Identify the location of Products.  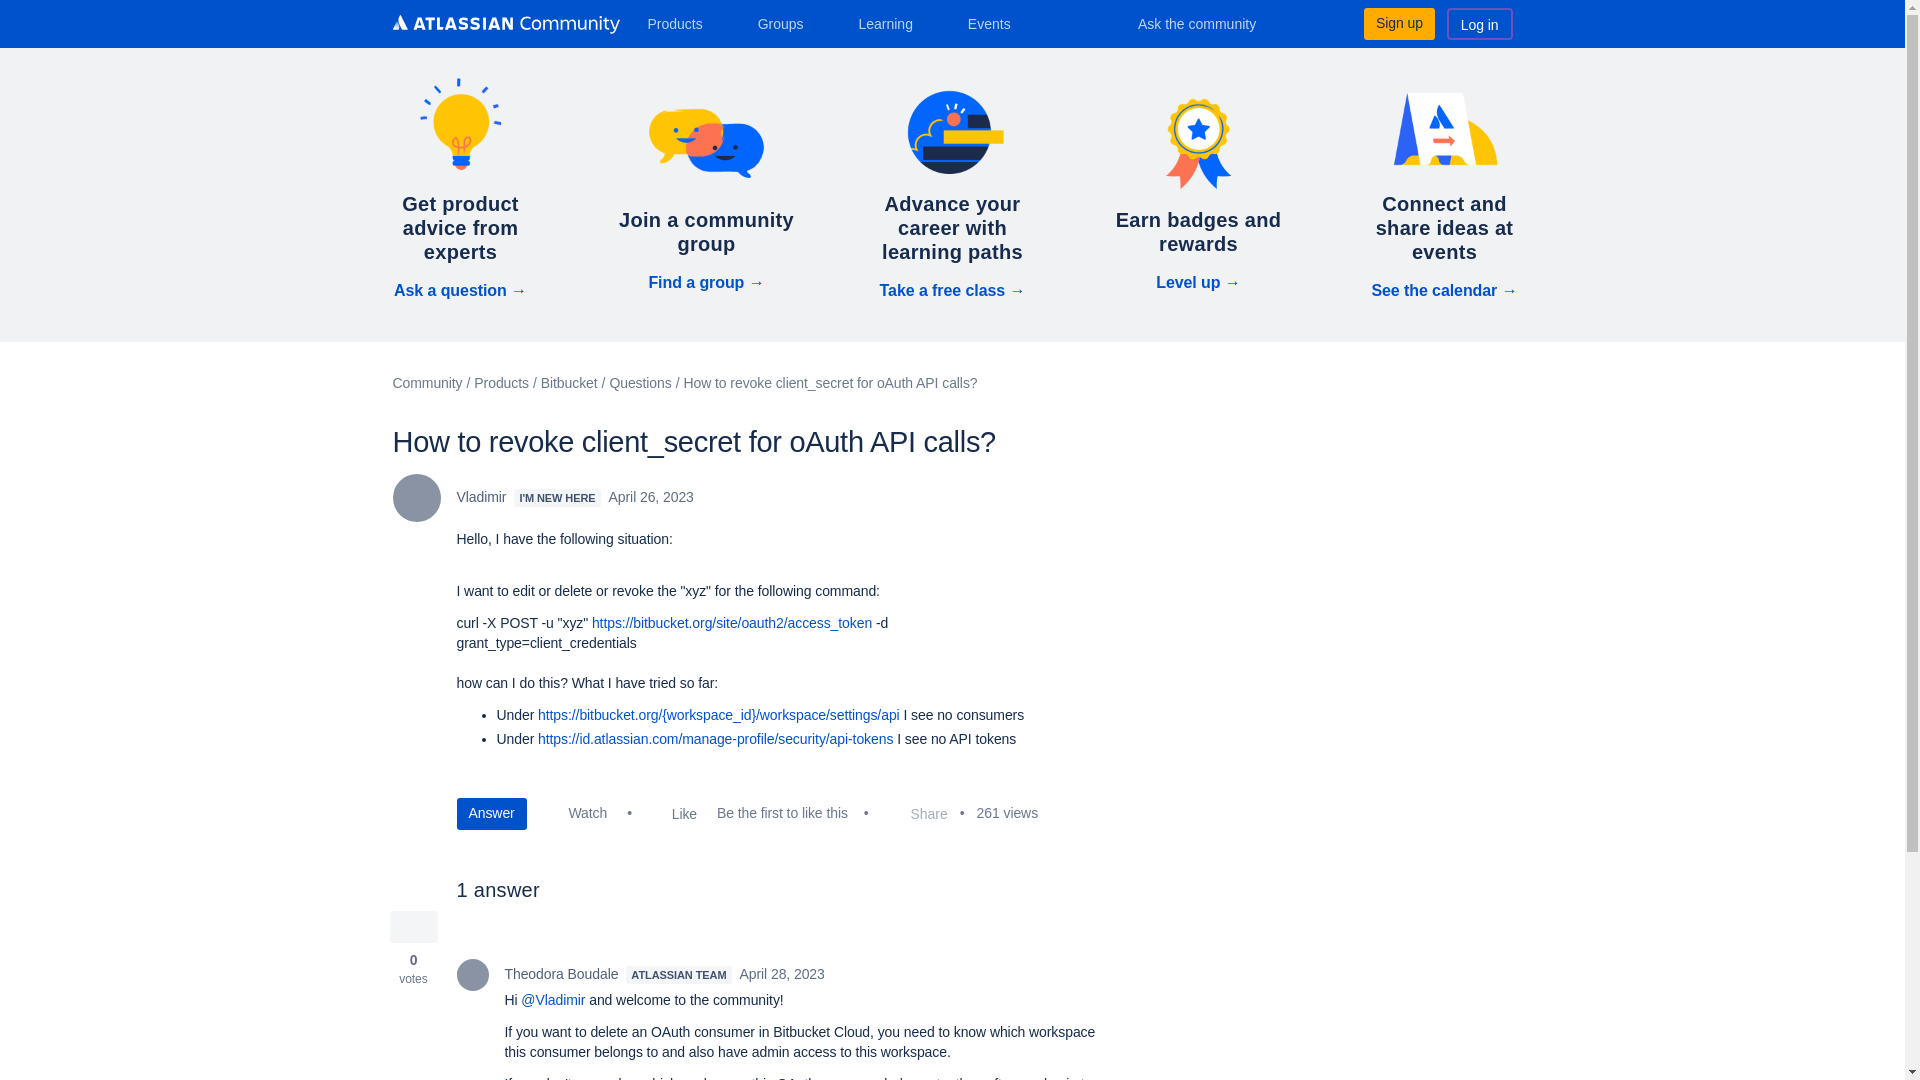
(682, 23).